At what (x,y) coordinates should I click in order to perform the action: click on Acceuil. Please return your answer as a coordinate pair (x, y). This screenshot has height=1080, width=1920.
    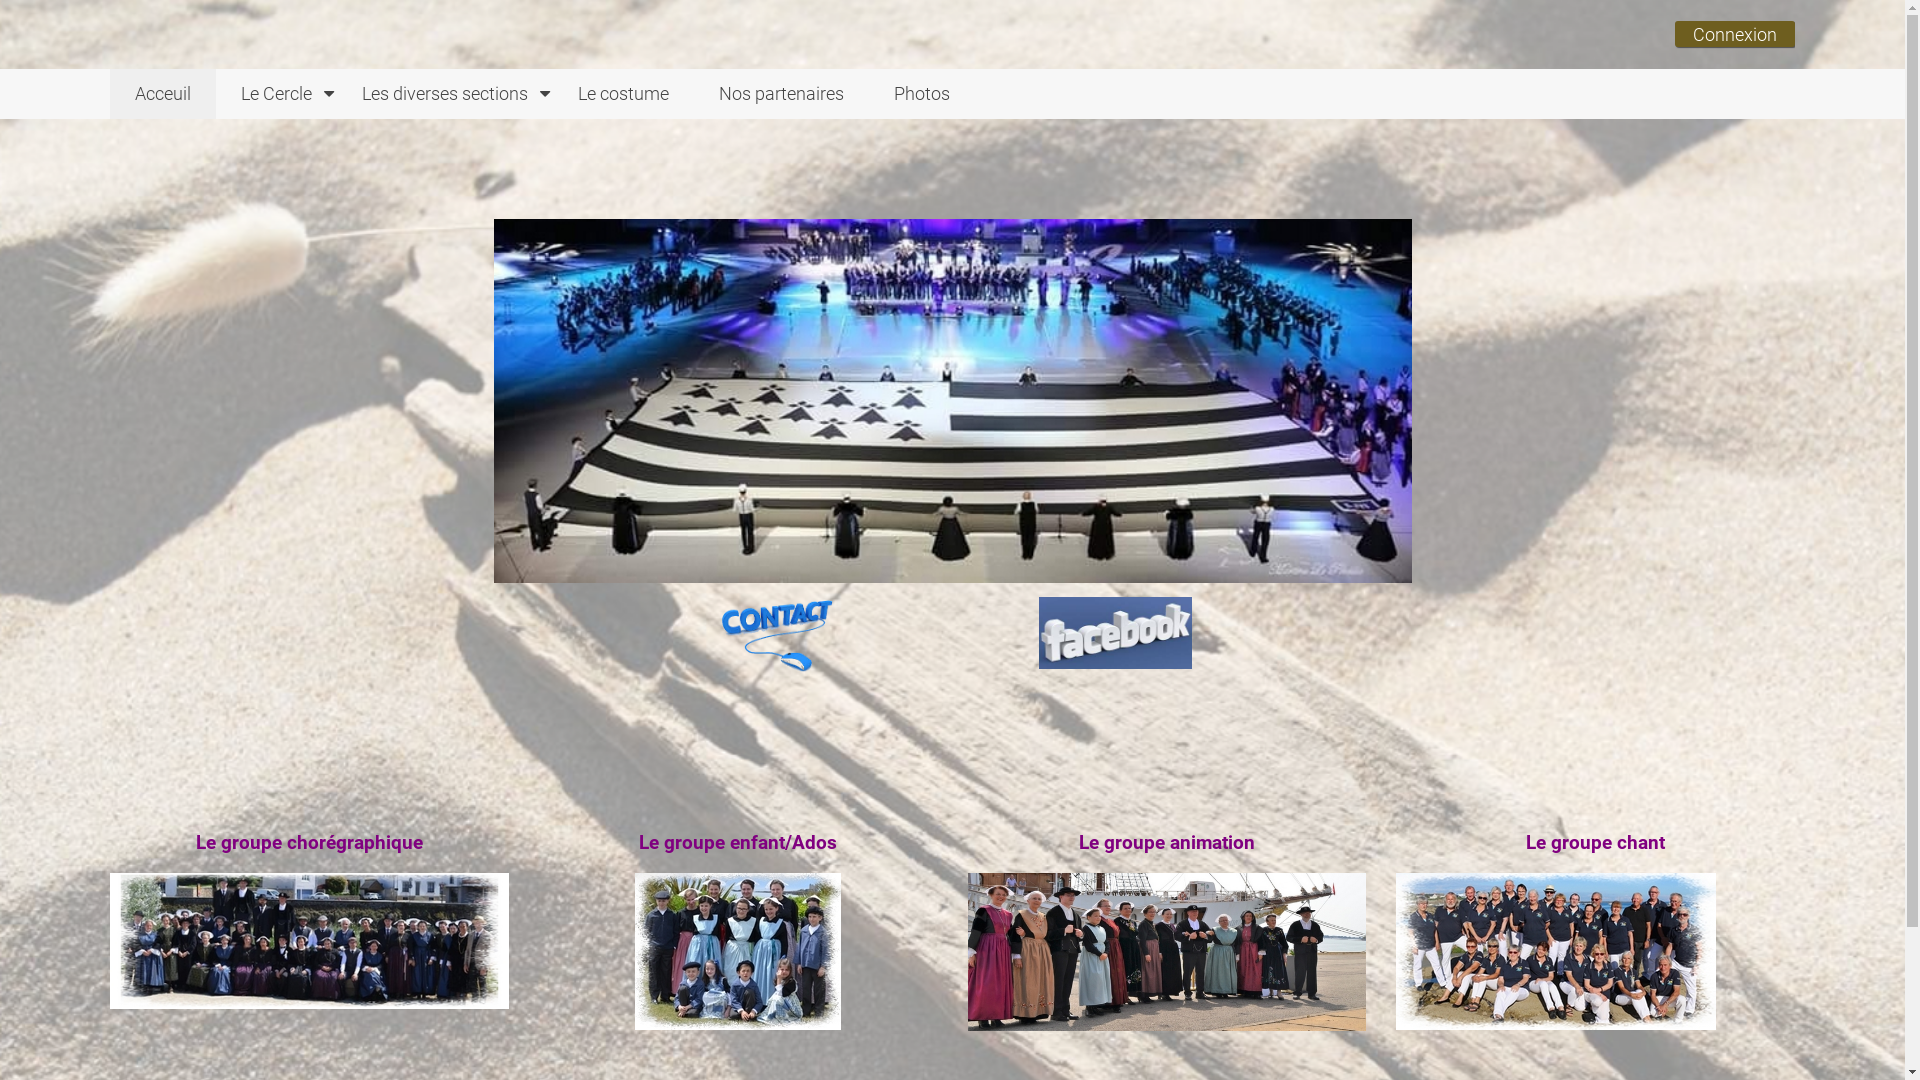
    Looking at the image, I should click on (163, 94).